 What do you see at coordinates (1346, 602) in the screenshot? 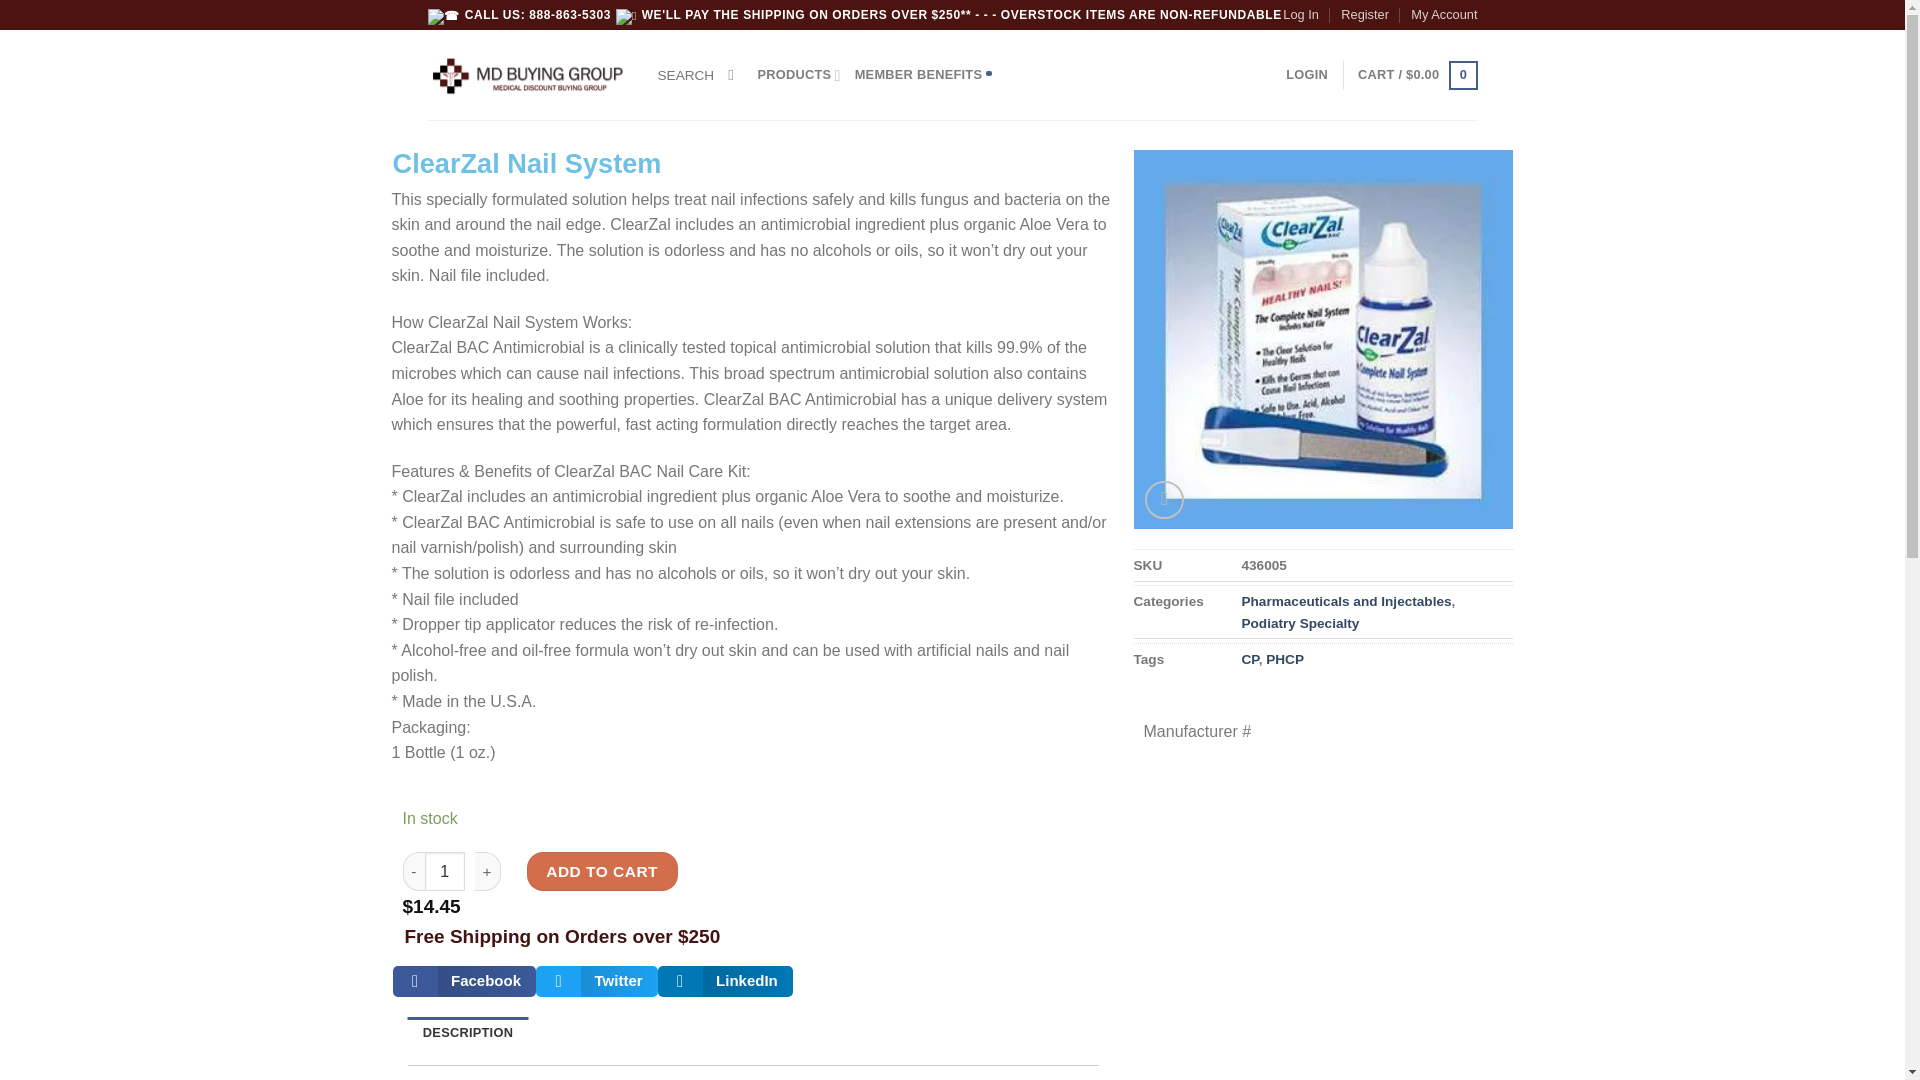
I see `Pharmaceuticals and Injectables` at bounding box center [1346, 602].